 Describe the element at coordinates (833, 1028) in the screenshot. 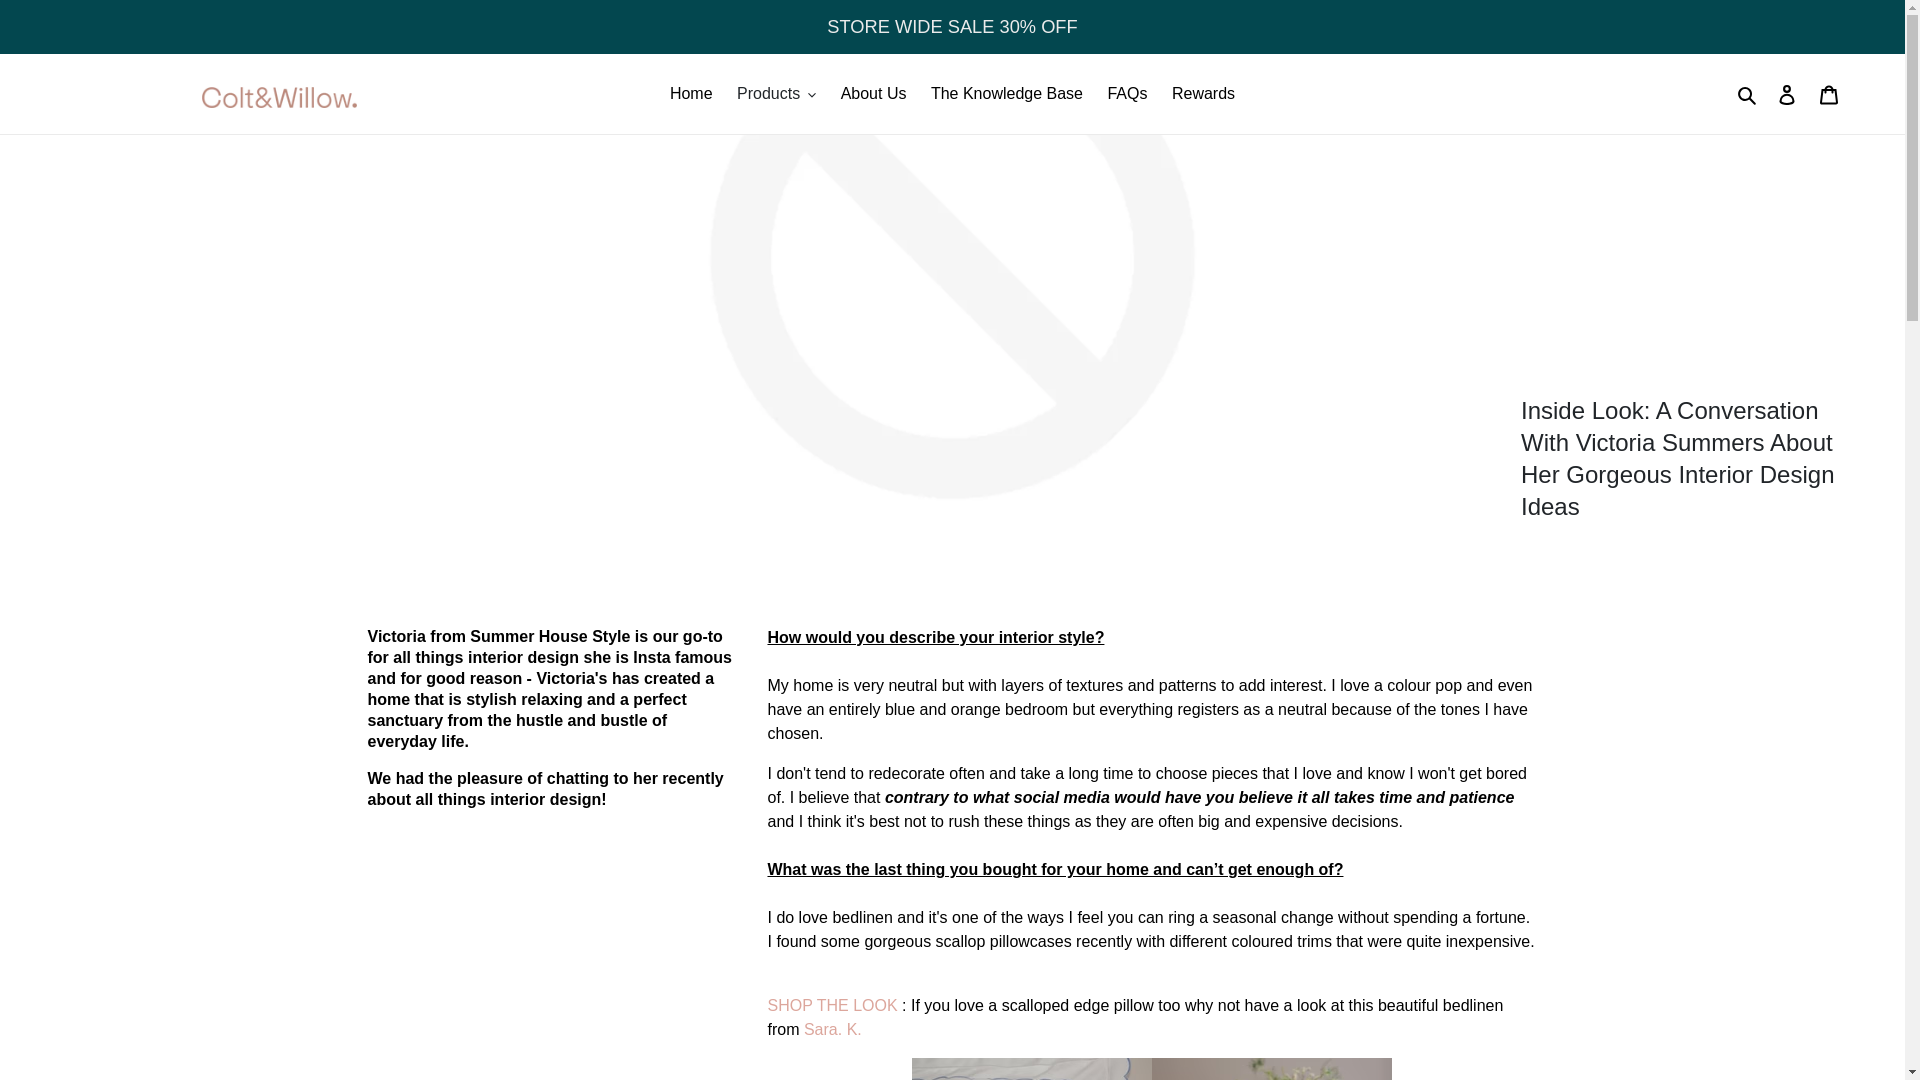

I see `Sara. K.` at that location.